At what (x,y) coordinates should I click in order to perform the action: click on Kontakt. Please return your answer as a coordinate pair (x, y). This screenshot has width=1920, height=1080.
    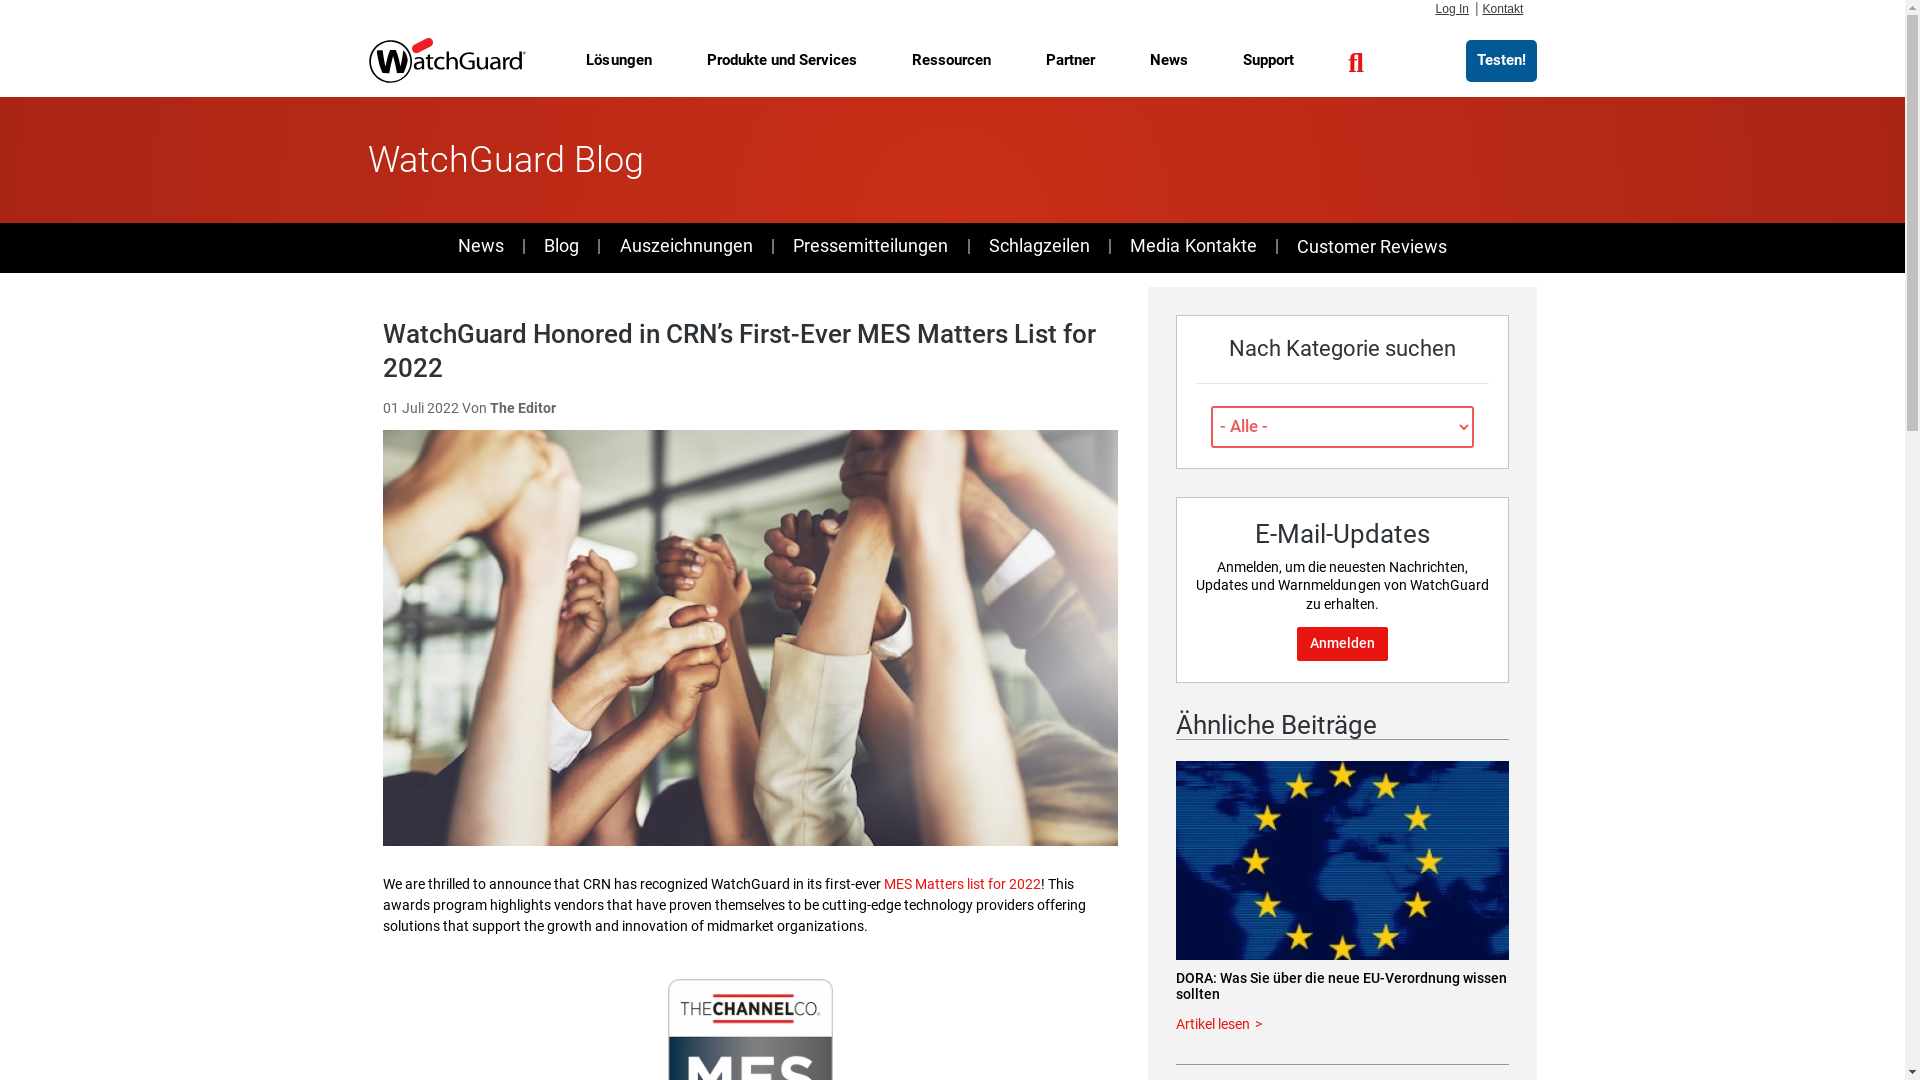
    Looking at the image, I should click on (1503, 9).